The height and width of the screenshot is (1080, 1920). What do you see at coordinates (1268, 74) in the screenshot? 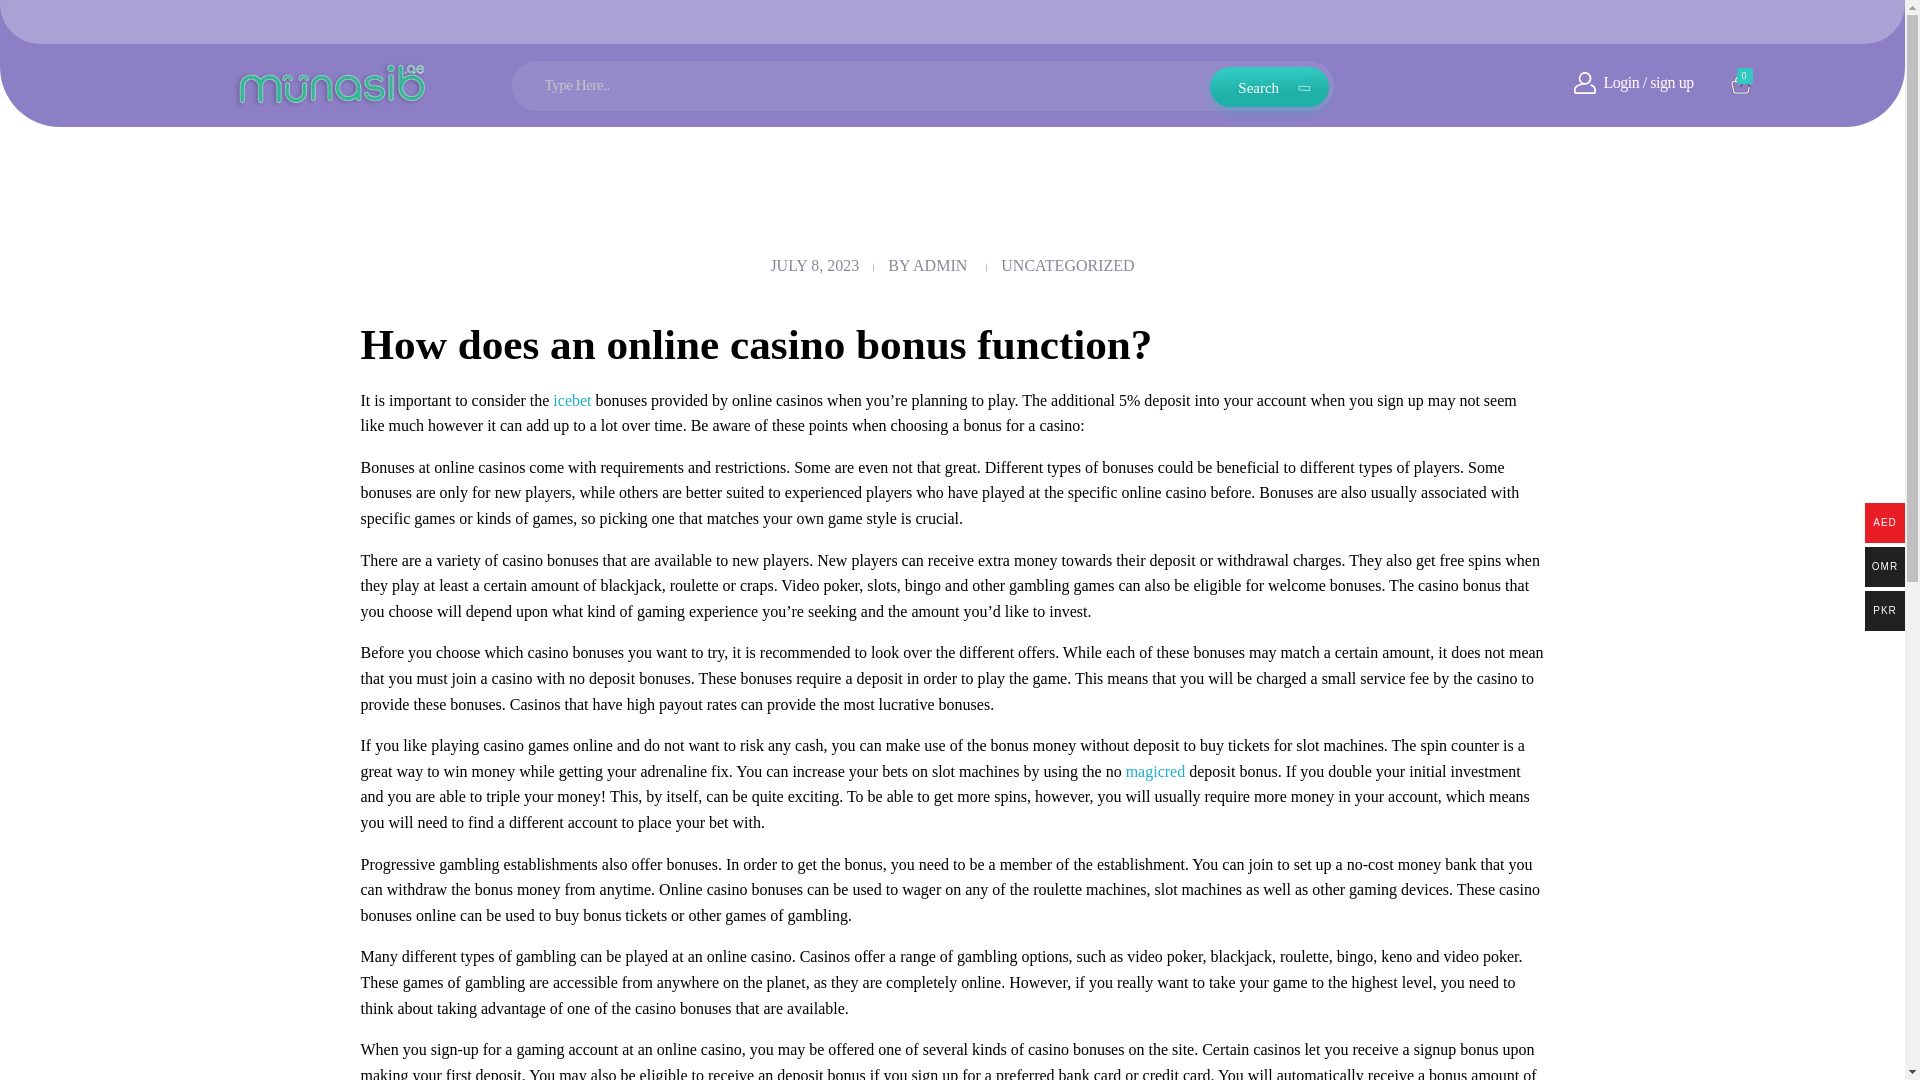
I see `Search` at bounding box center [1268, 74].